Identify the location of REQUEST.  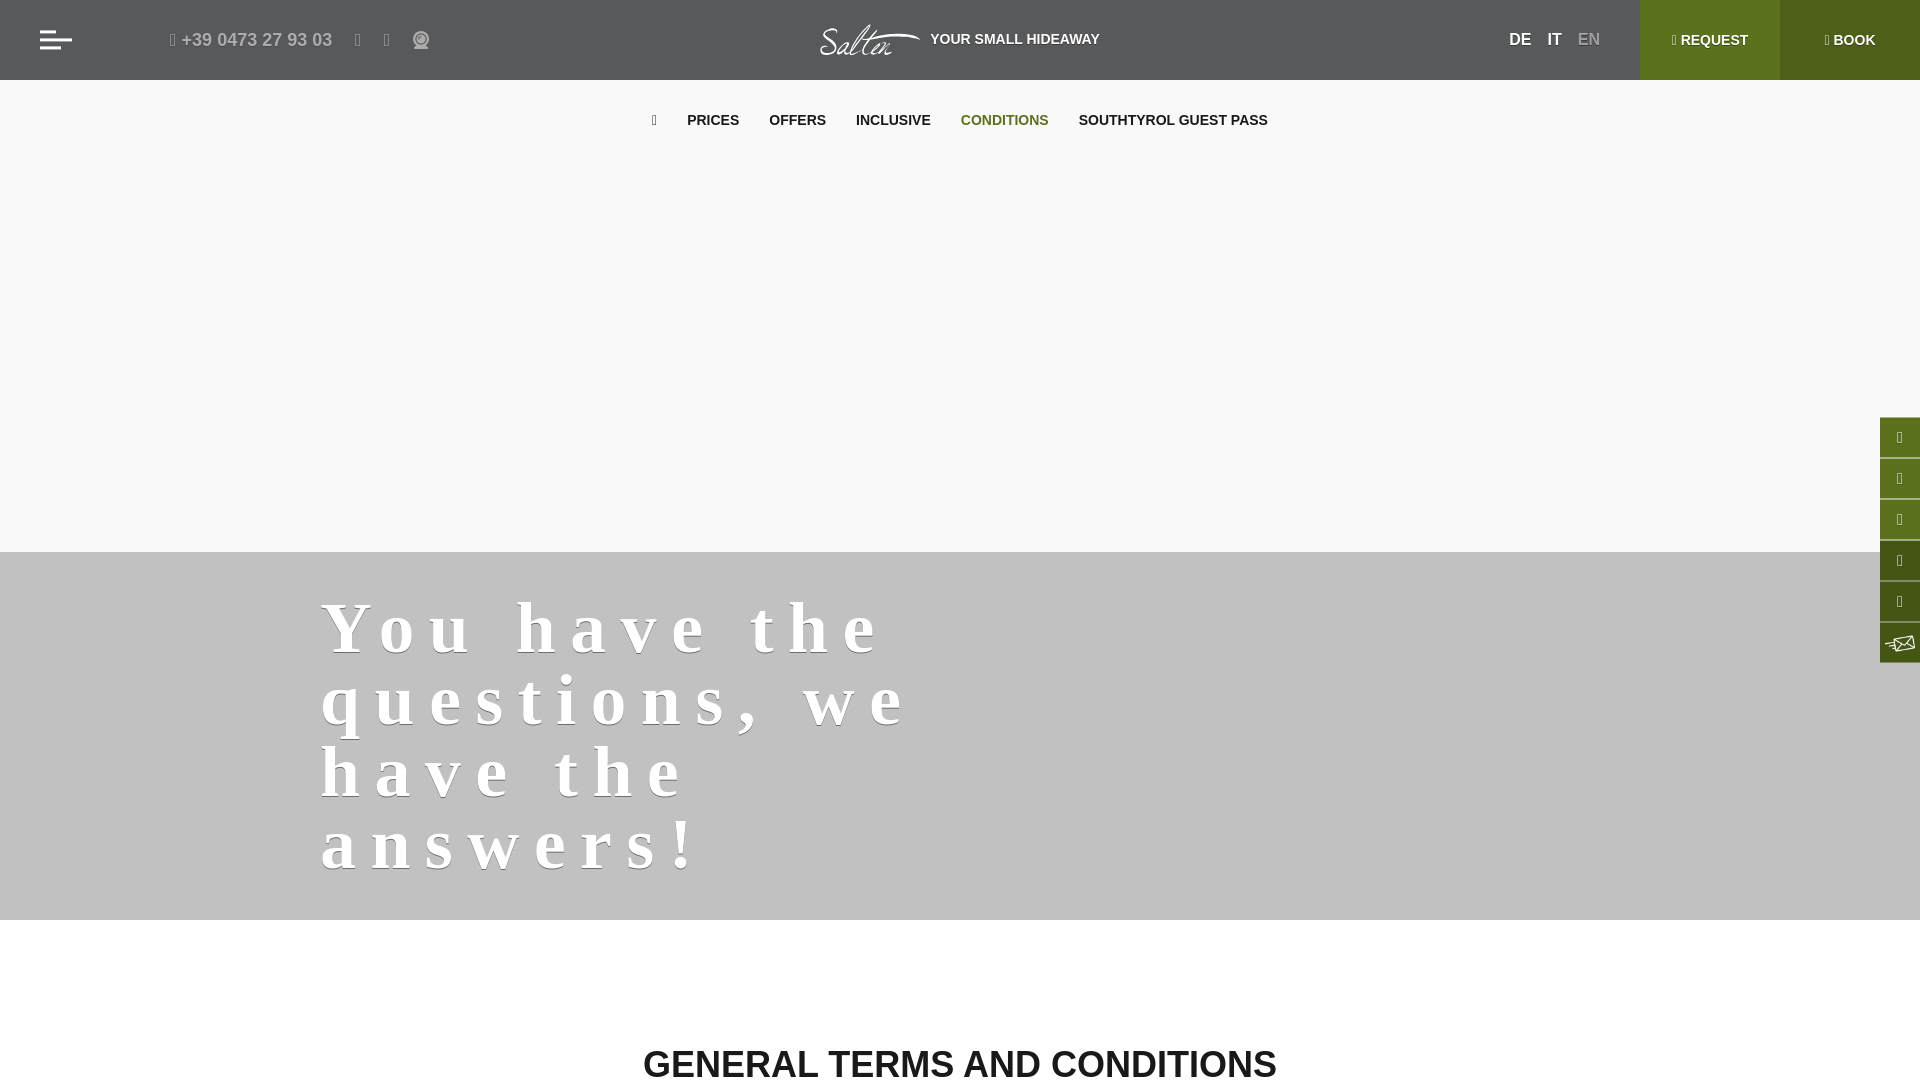
(1709, 40).